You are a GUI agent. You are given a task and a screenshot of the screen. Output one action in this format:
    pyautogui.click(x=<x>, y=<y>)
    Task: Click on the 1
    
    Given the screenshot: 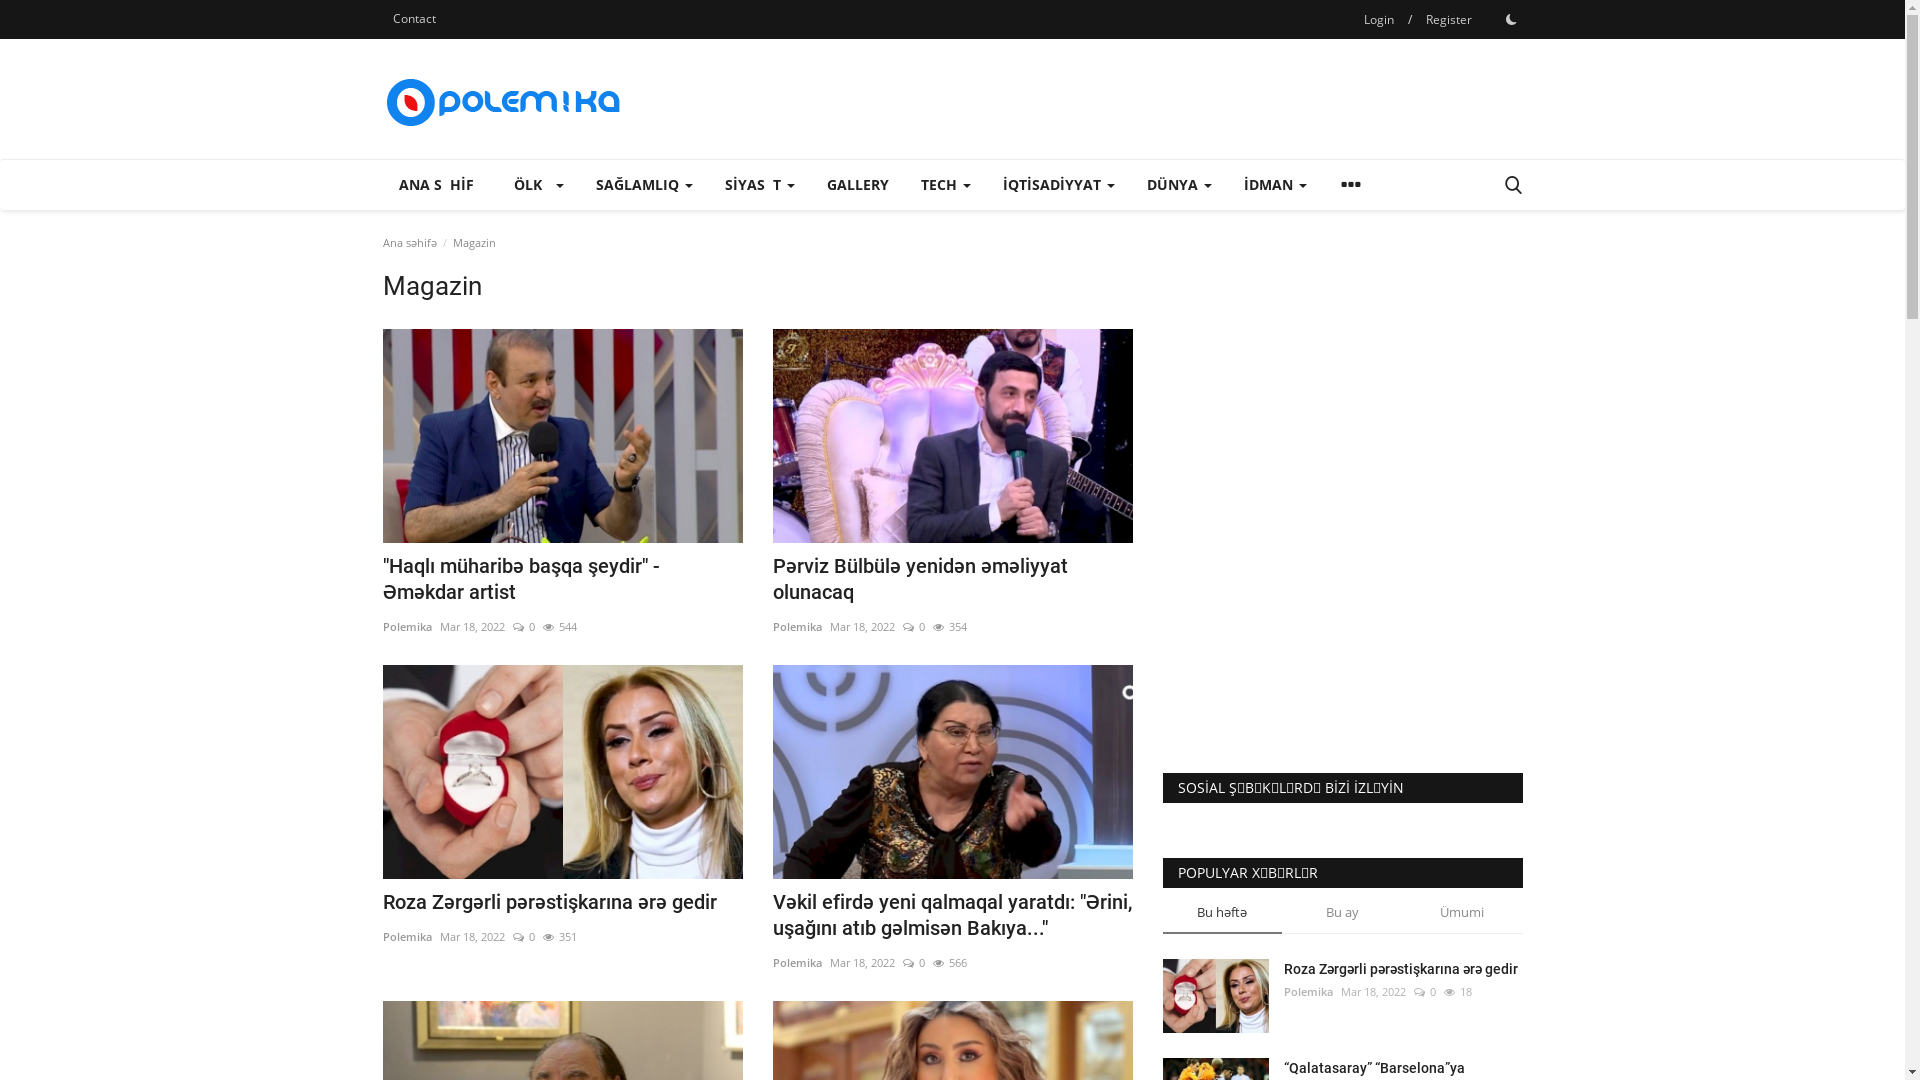 What is the action you would take?
    pyautogui.click(x=1511, y=19)
    